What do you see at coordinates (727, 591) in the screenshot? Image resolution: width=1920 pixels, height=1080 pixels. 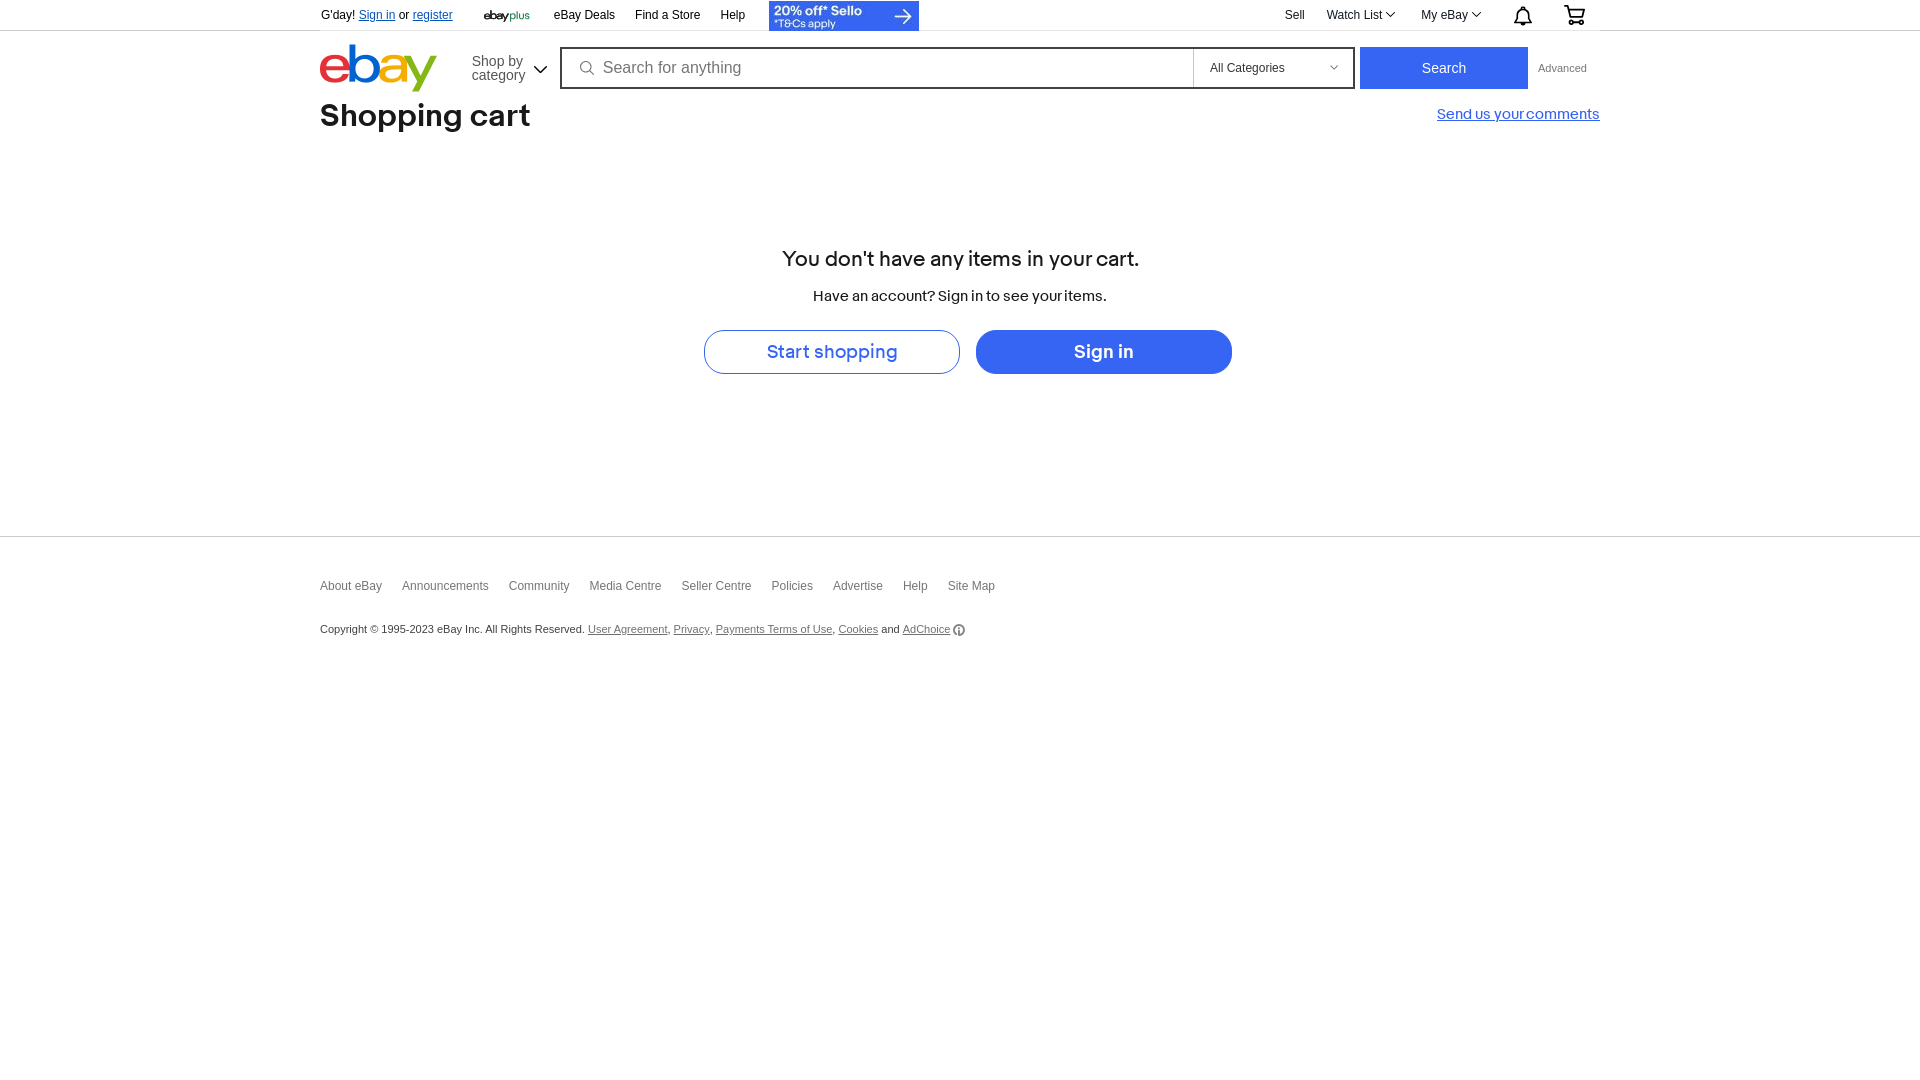 I see `Seller Centre` at bounding box center [727, 591].